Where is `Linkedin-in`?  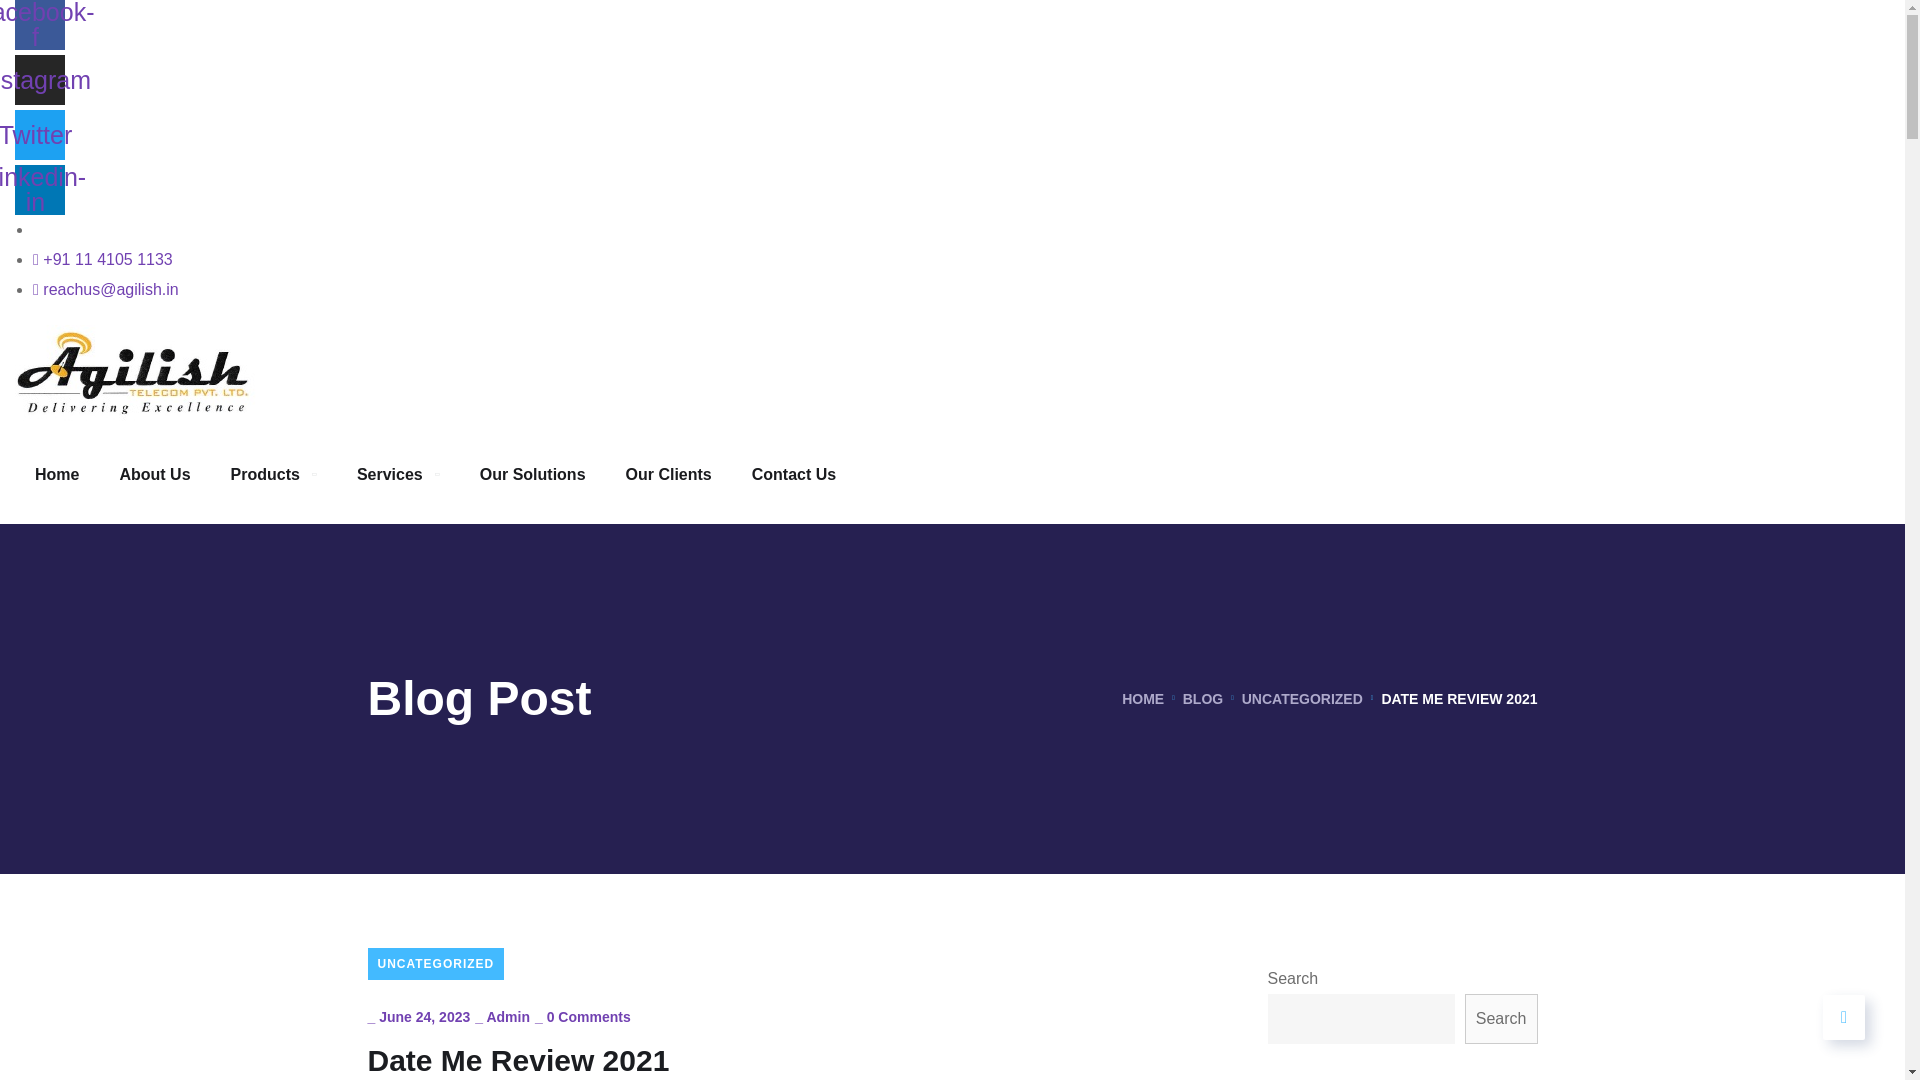 Linkedin-in is located at coordinates (40, 190).